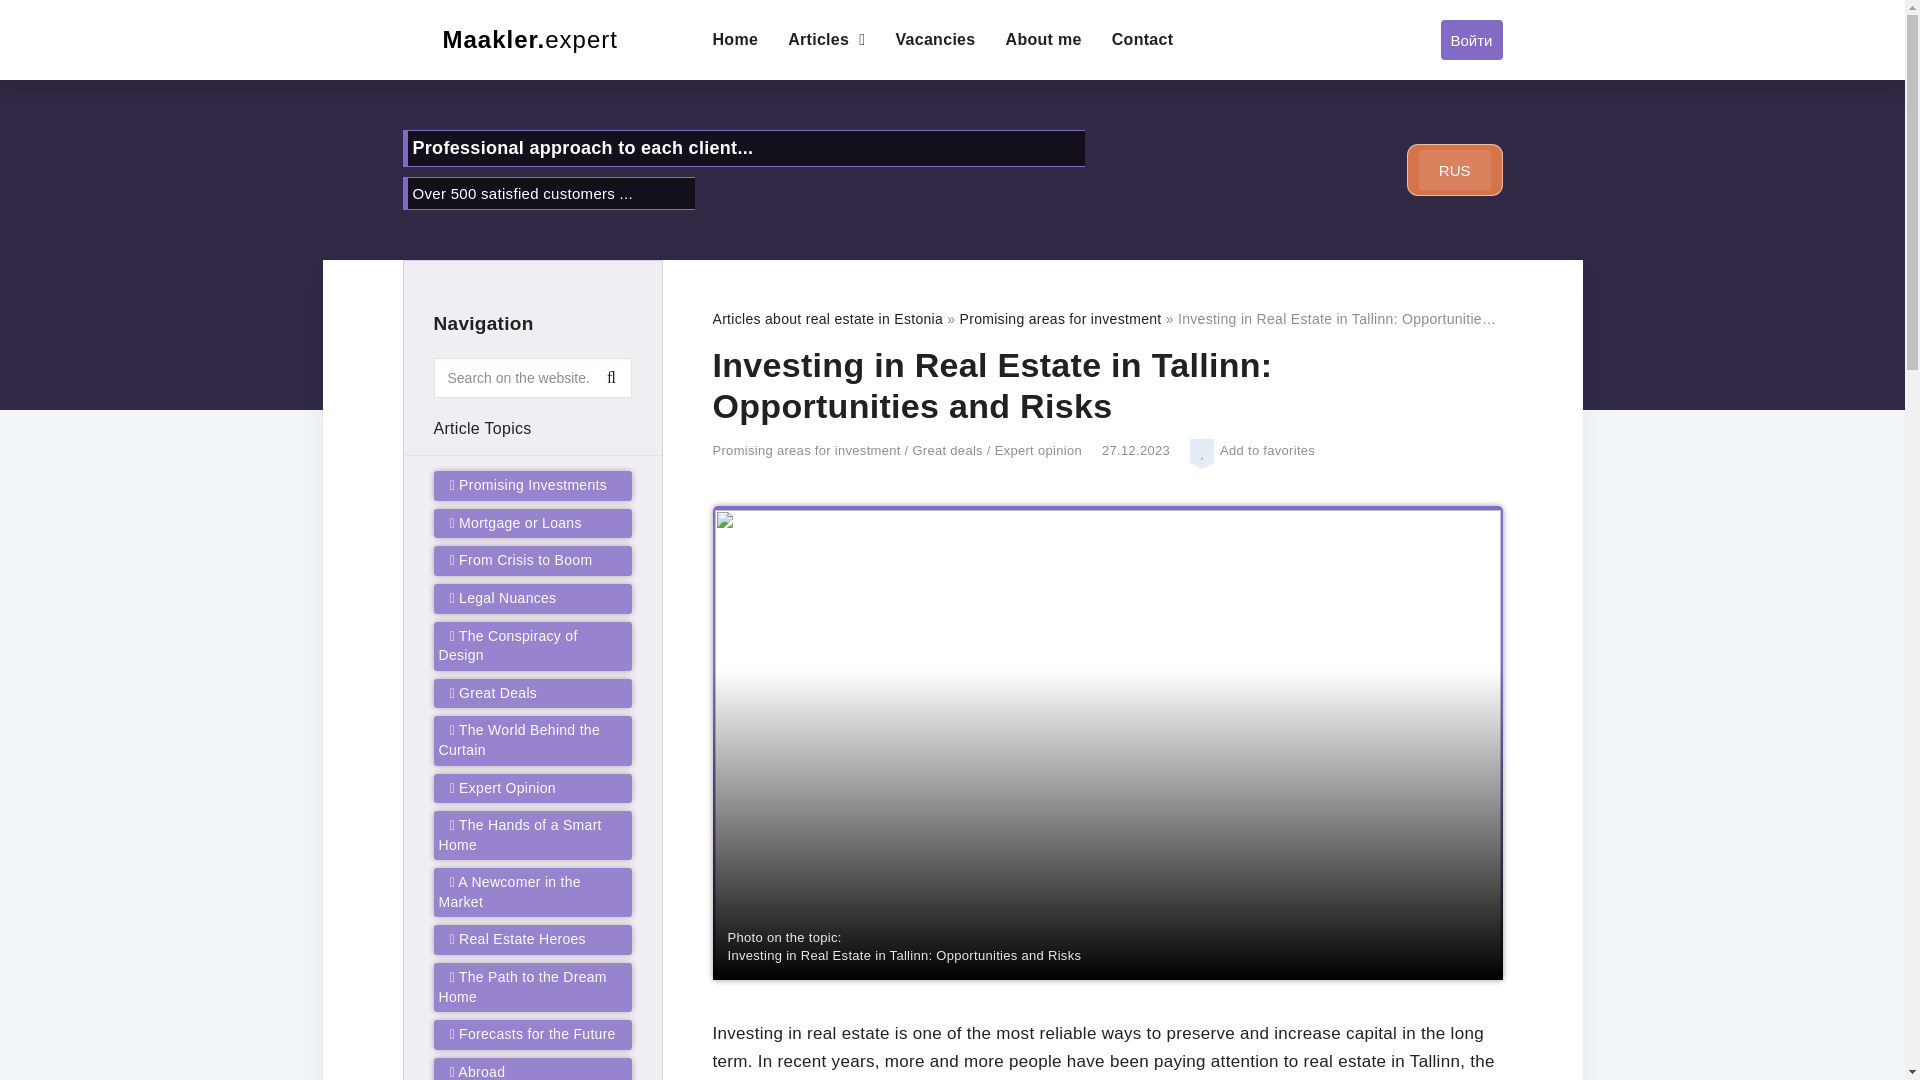 The width and height of the screenshot is (1920, 1080). I want to click on Promising Investments, so click(528, 484).